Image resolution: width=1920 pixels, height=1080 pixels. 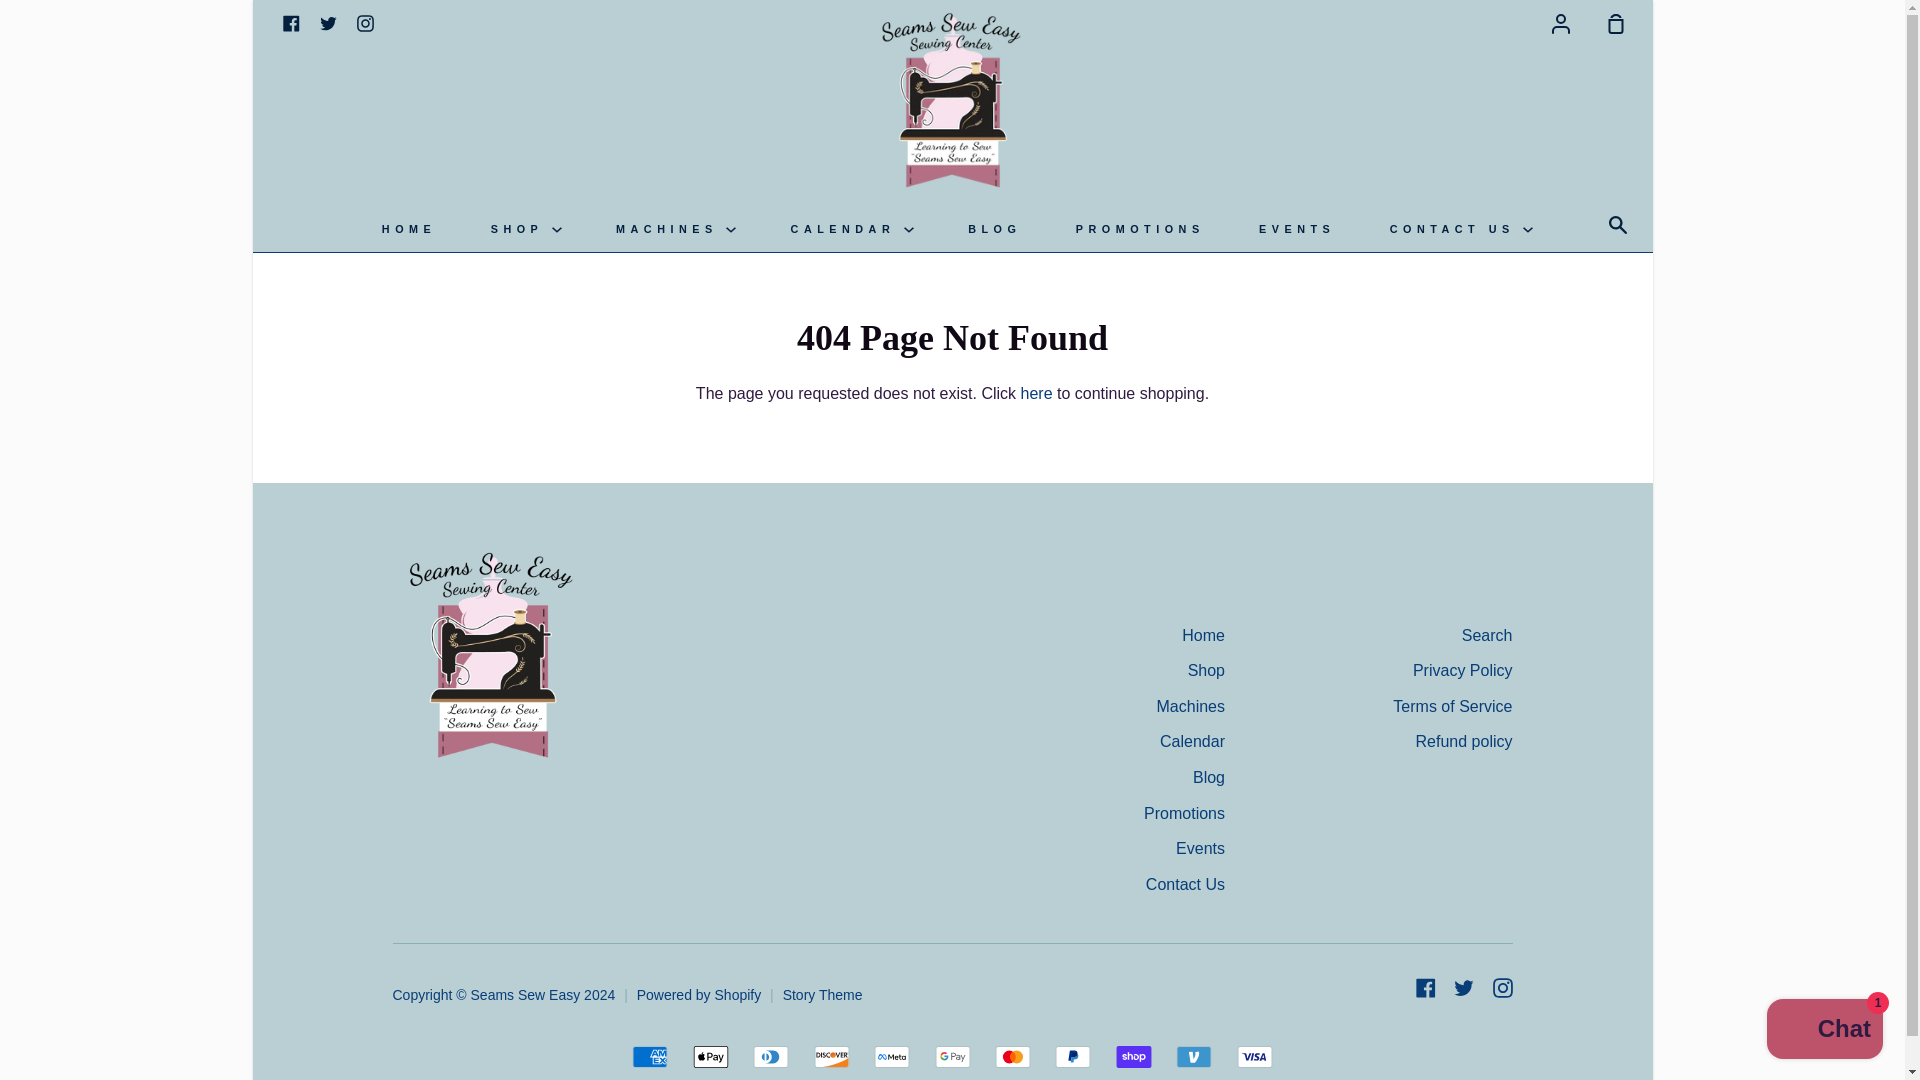 What do you see at coordinates (364, 22) in the screenshot?
I see `Seams Sew Easy on Instagram` at bounding box center [364, 22].